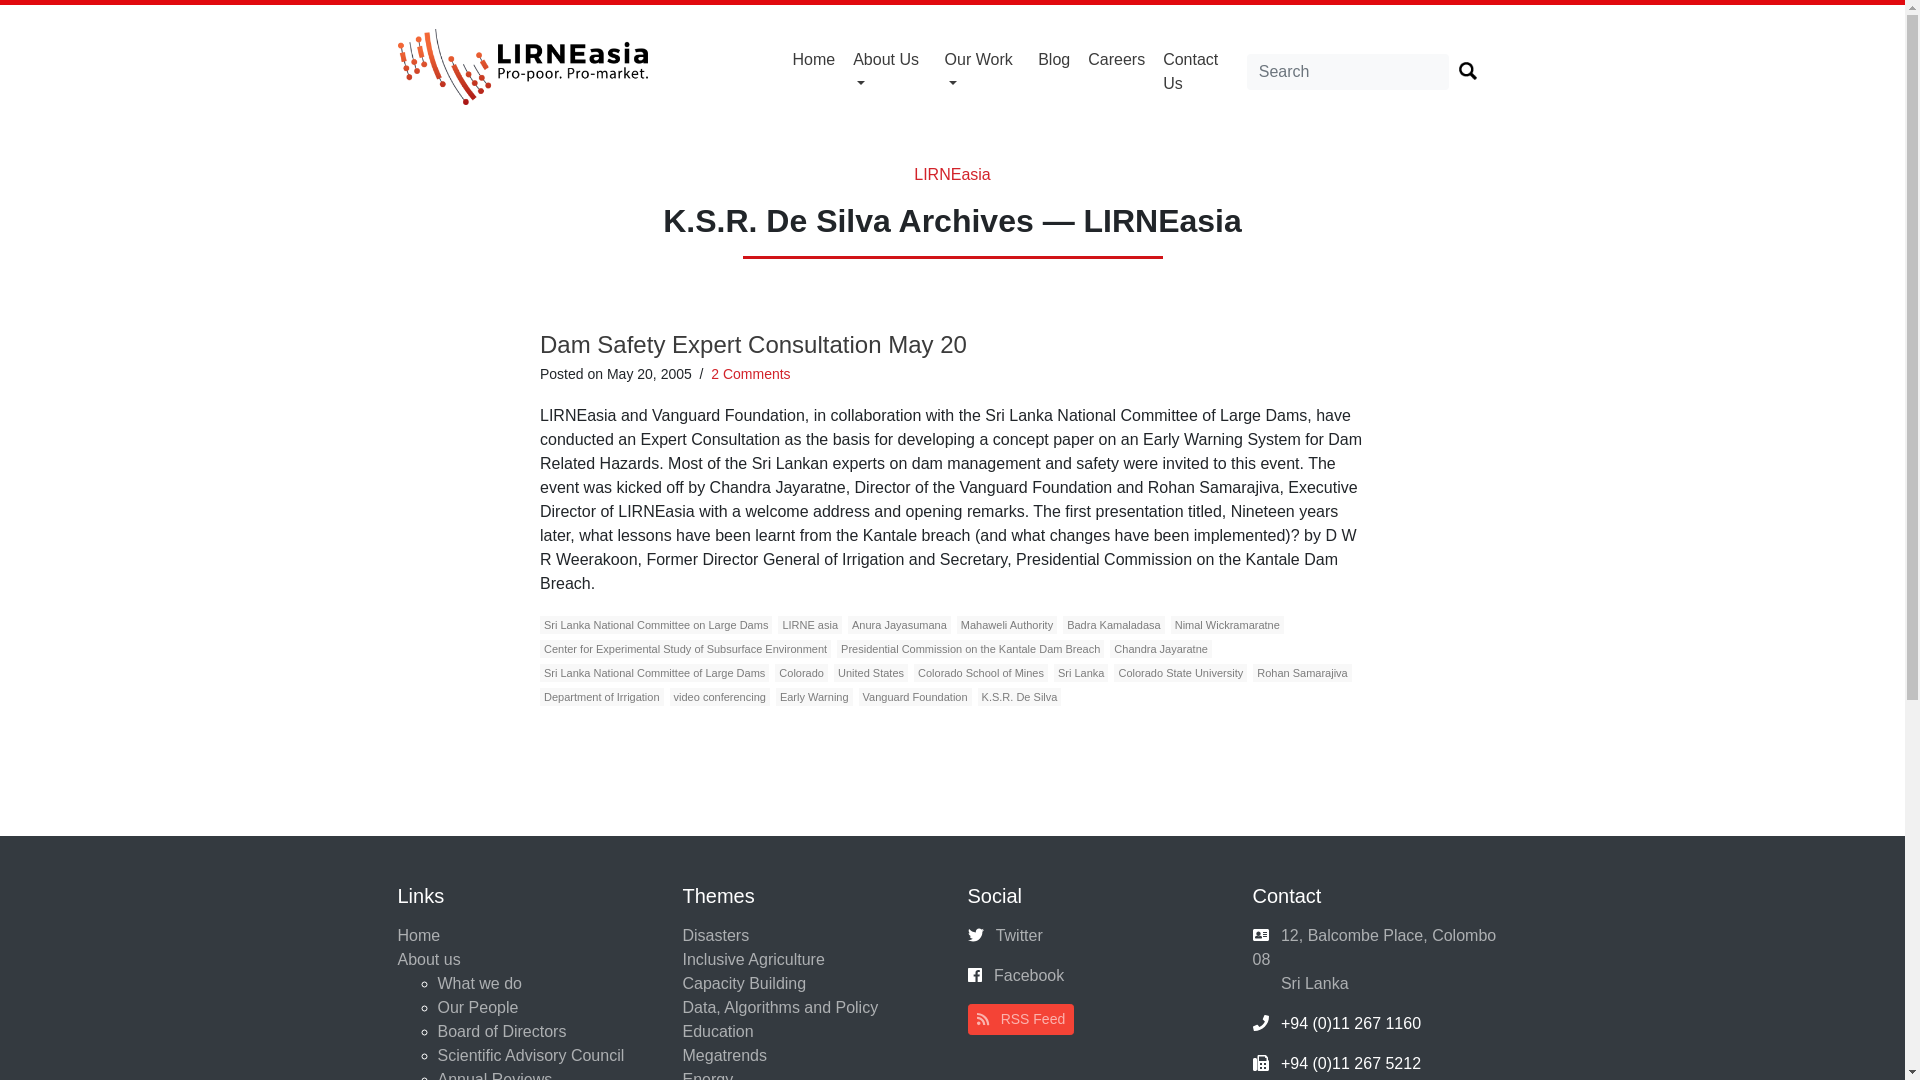  What do you see at coordinates (753, 344) in the screenshot?
I see `Dam Safety Expert Consultation May 20` at bounding box center [753, 344].